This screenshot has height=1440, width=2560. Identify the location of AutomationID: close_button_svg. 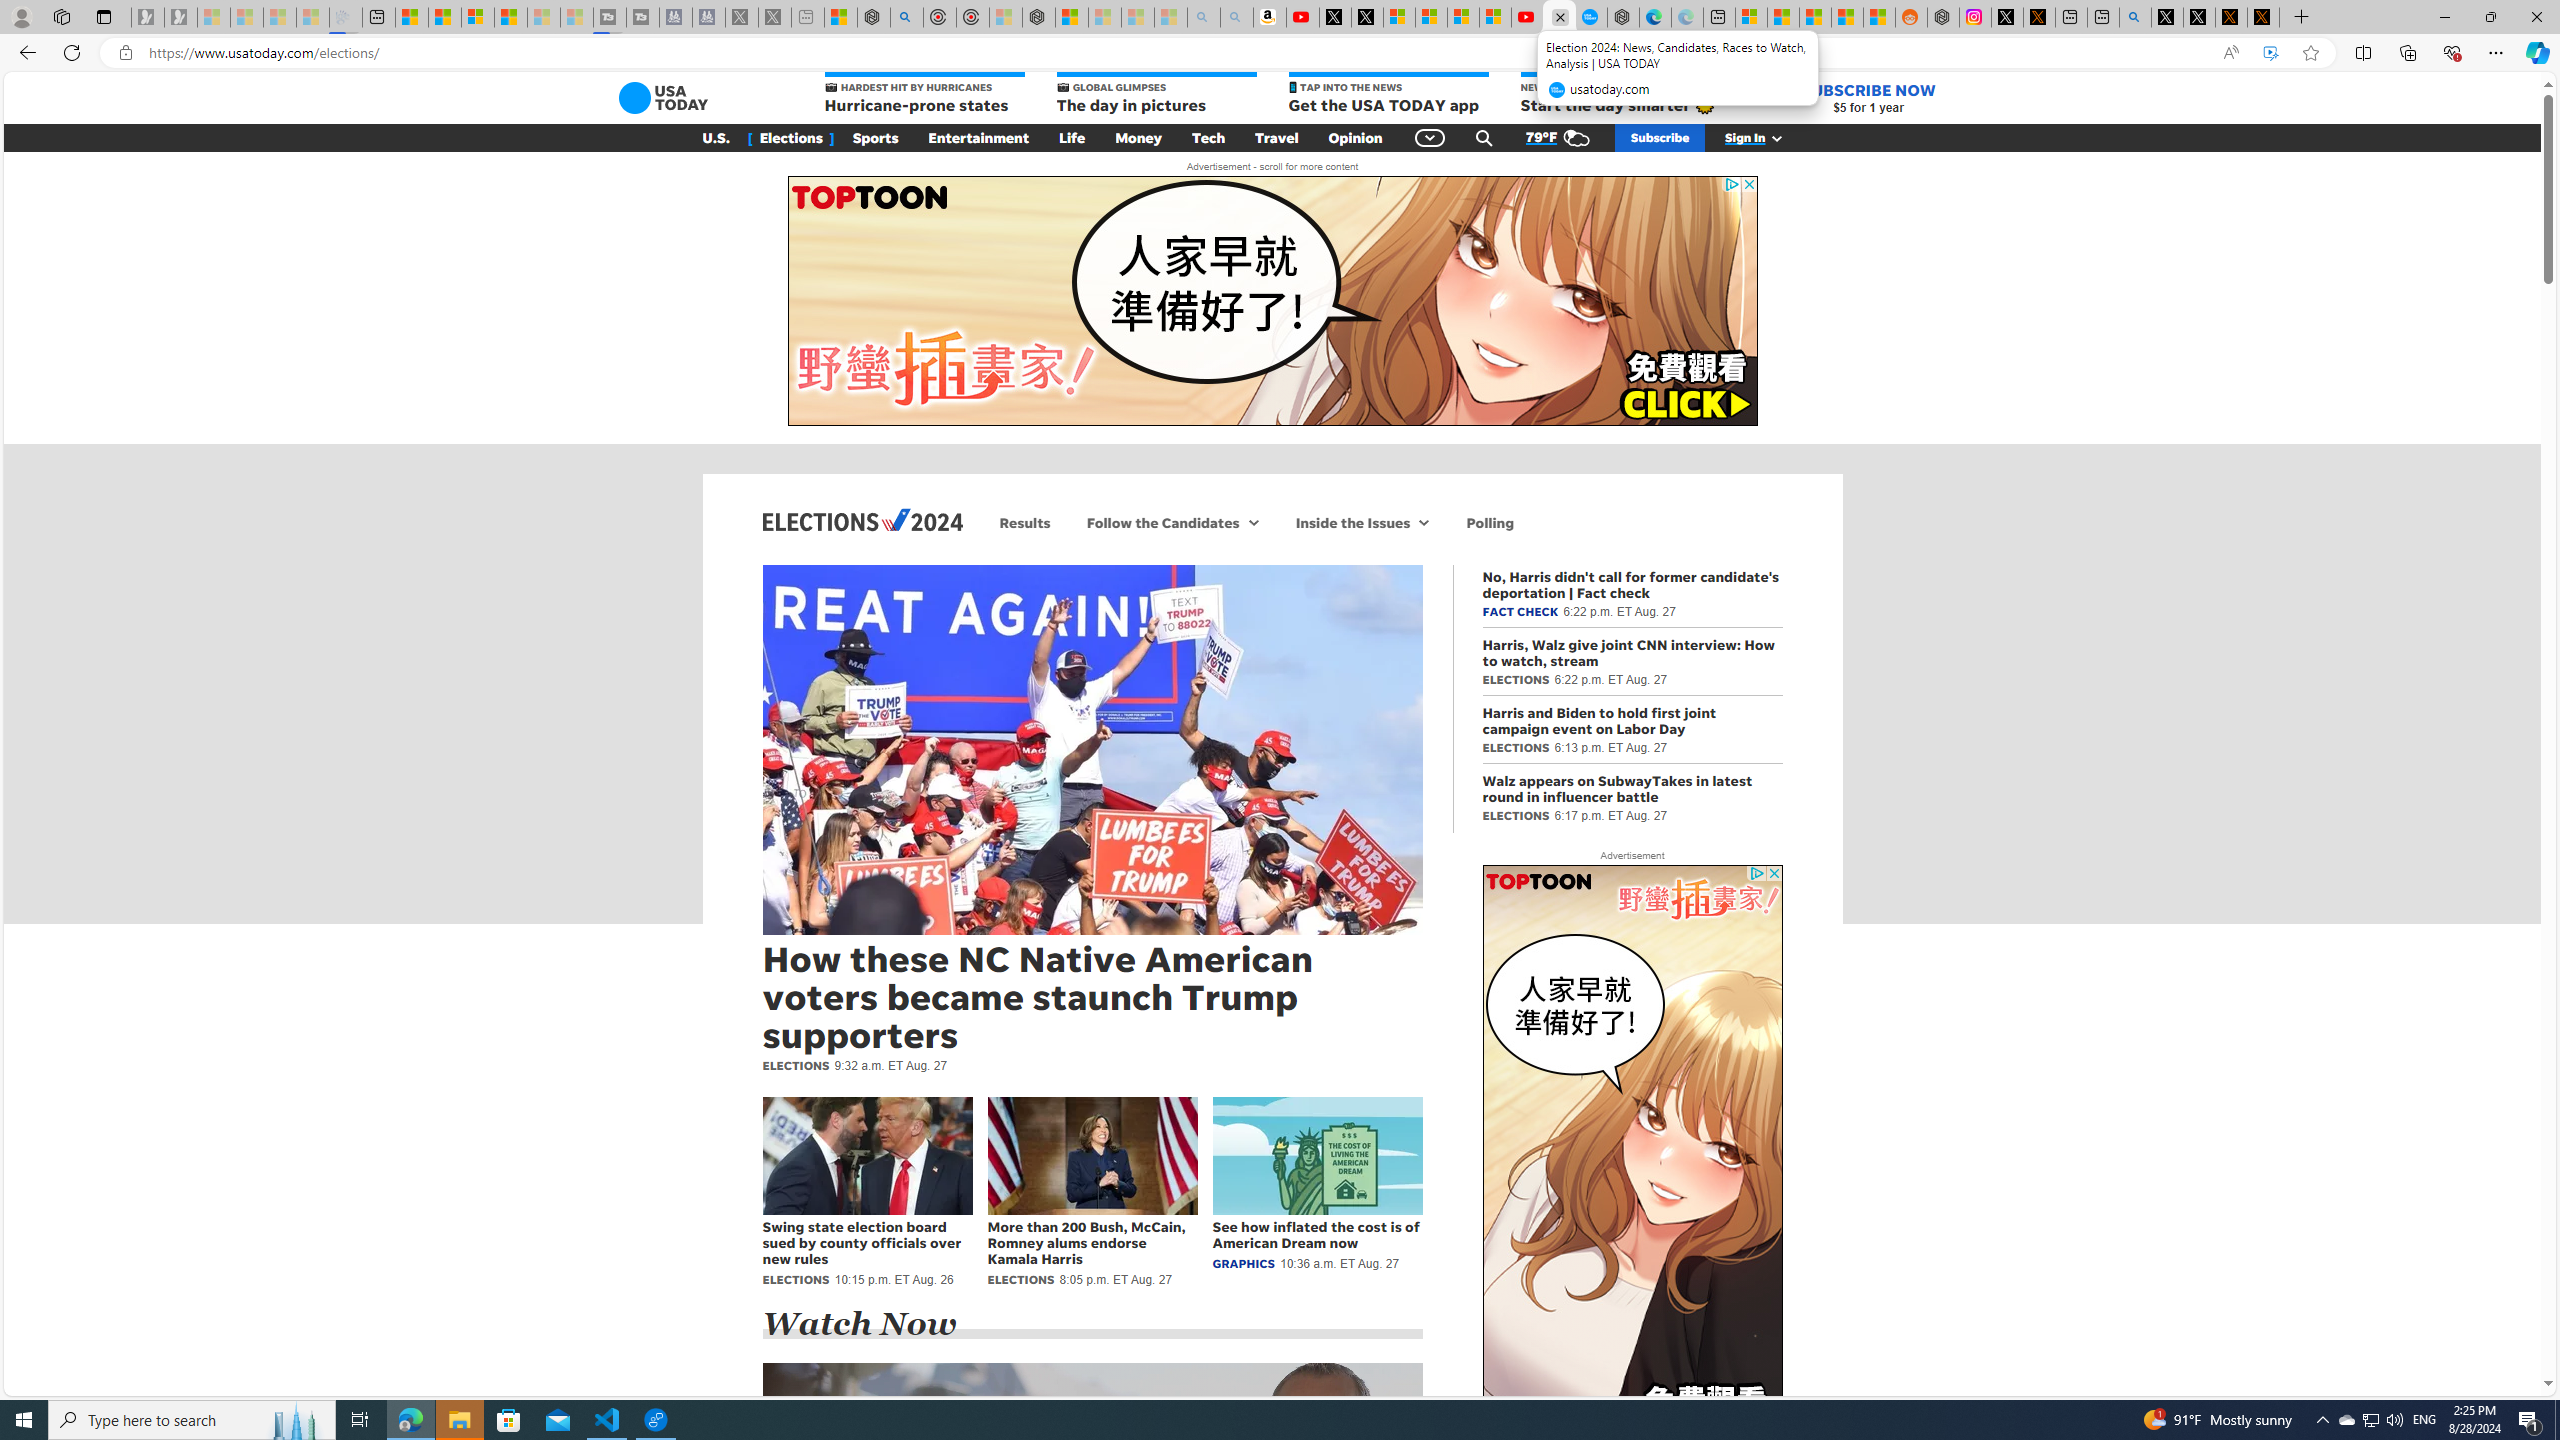
(1774, 873).